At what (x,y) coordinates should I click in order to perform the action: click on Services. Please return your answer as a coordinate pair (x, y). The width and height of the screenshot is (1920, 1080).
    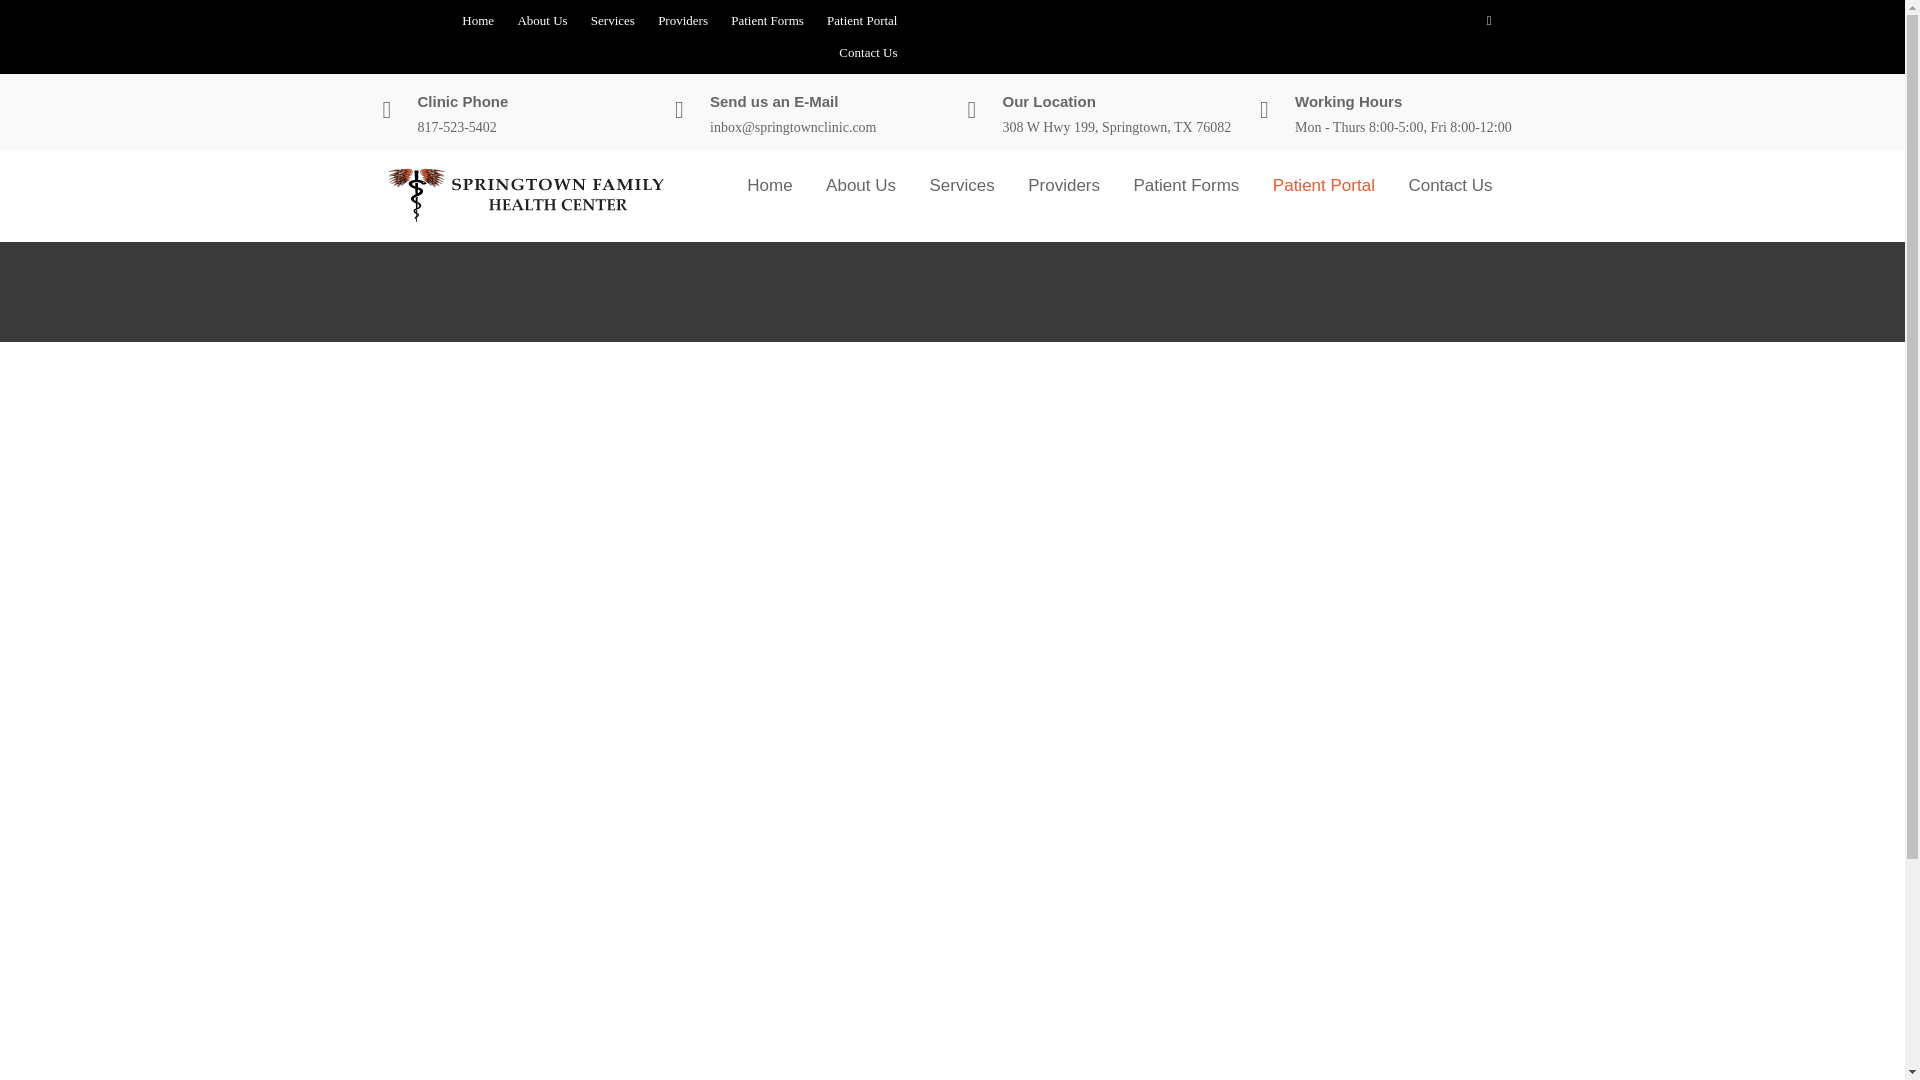
    Looking at the image, I should click on (613, 20).